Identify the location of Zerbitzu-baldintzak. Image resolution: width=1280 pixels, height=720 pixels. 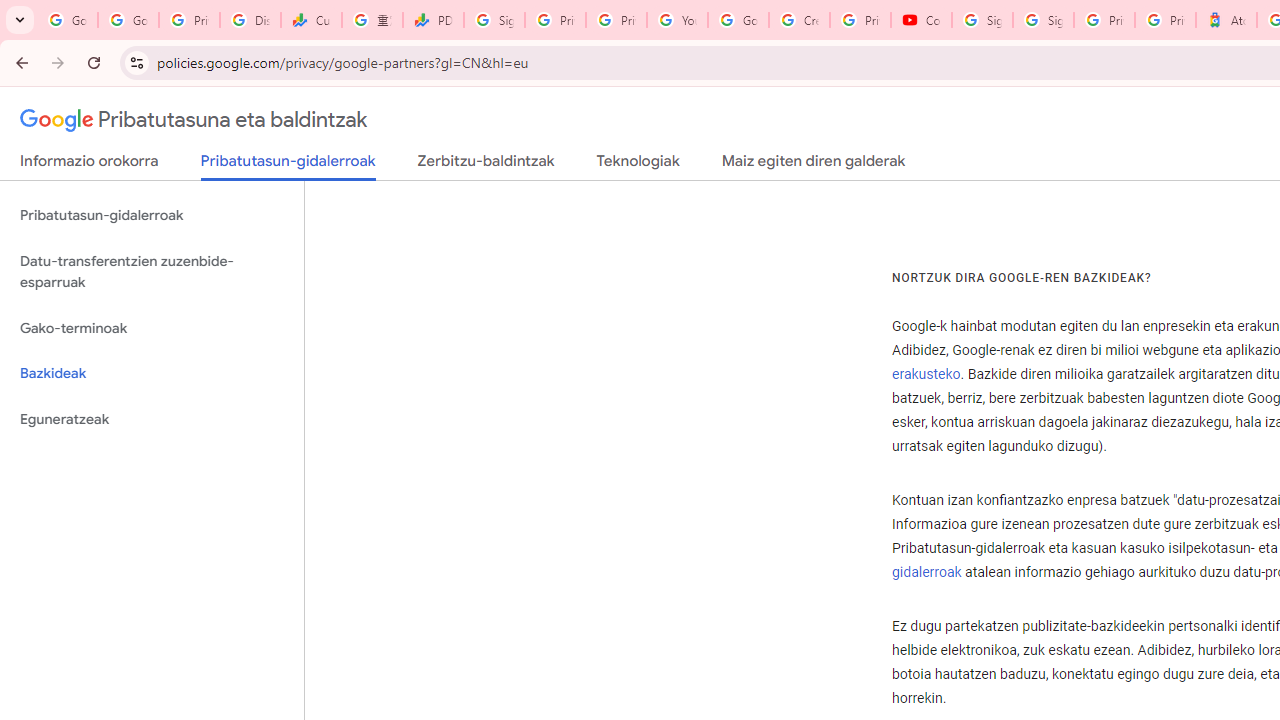
(486, 165).